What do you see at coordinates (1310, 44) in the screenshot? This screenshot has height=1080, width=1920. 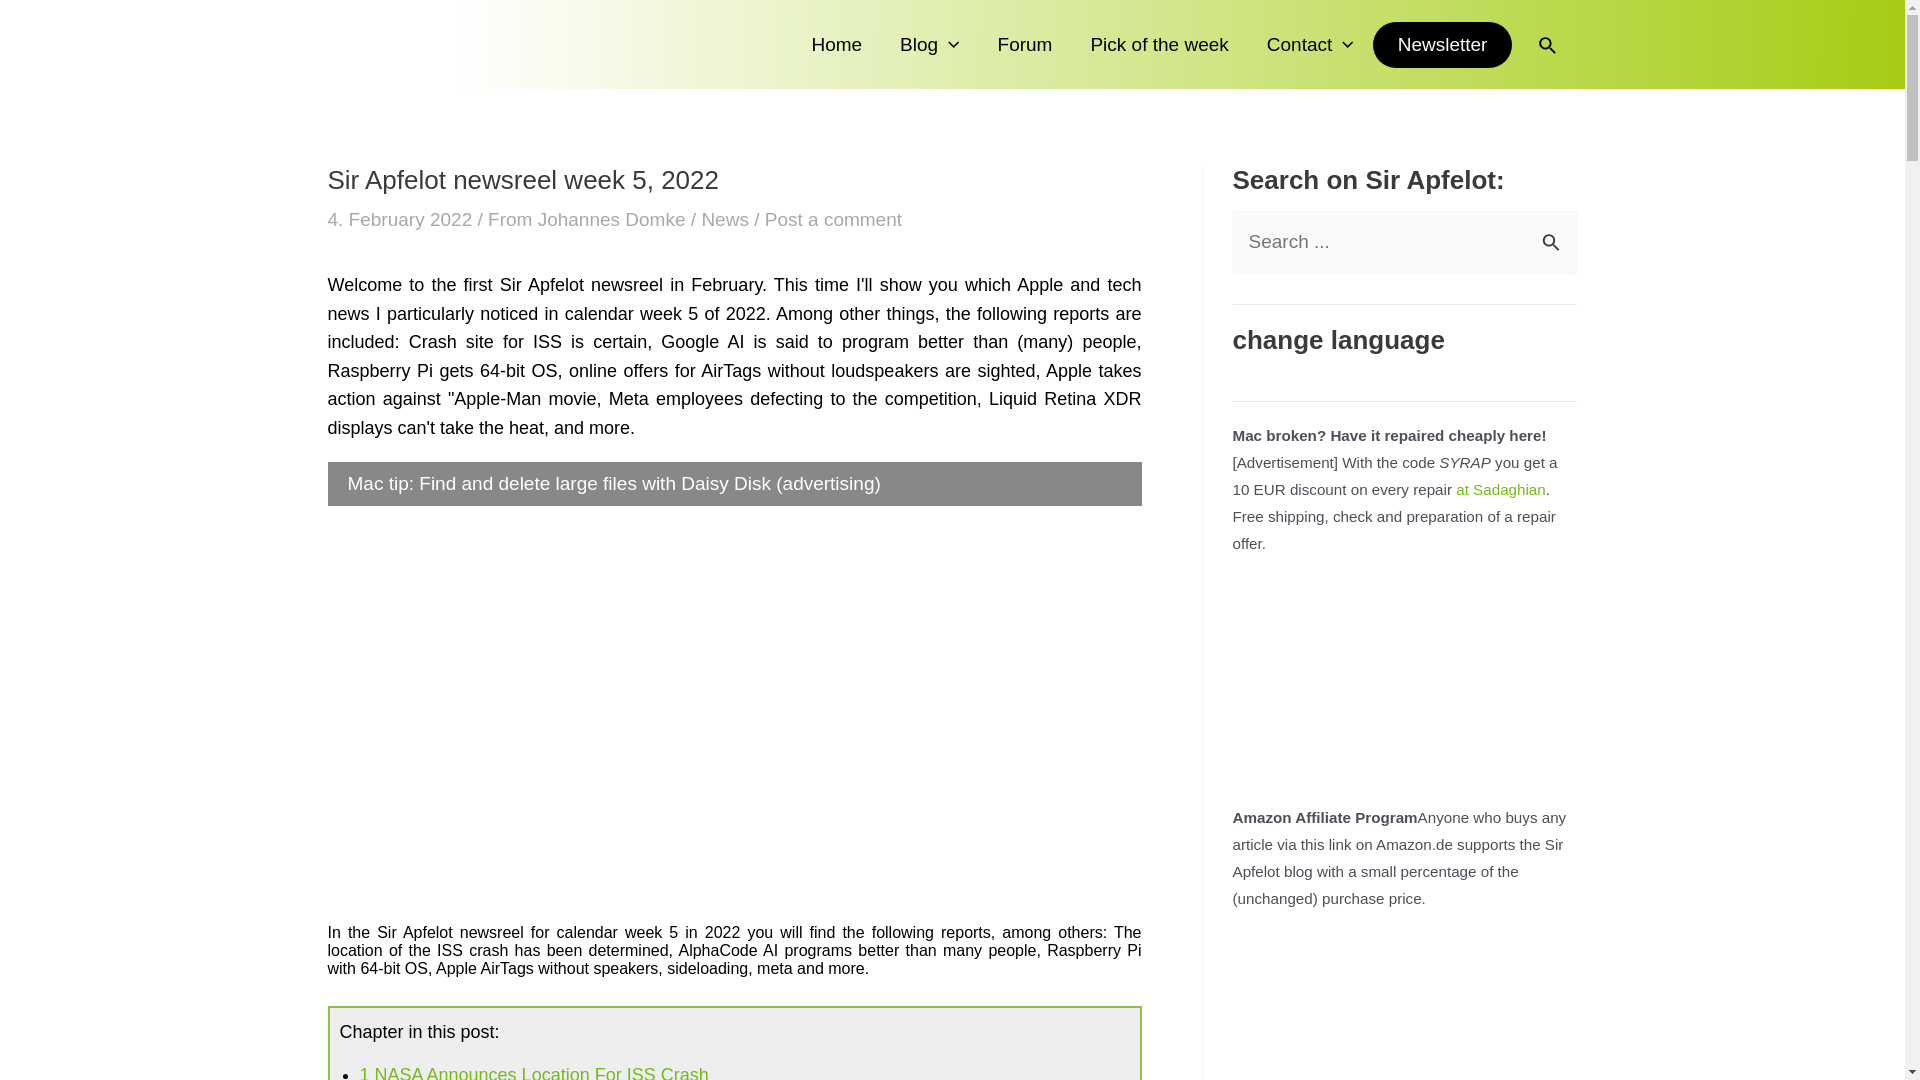 I see `Contact` at bounding box center [1310, 44].